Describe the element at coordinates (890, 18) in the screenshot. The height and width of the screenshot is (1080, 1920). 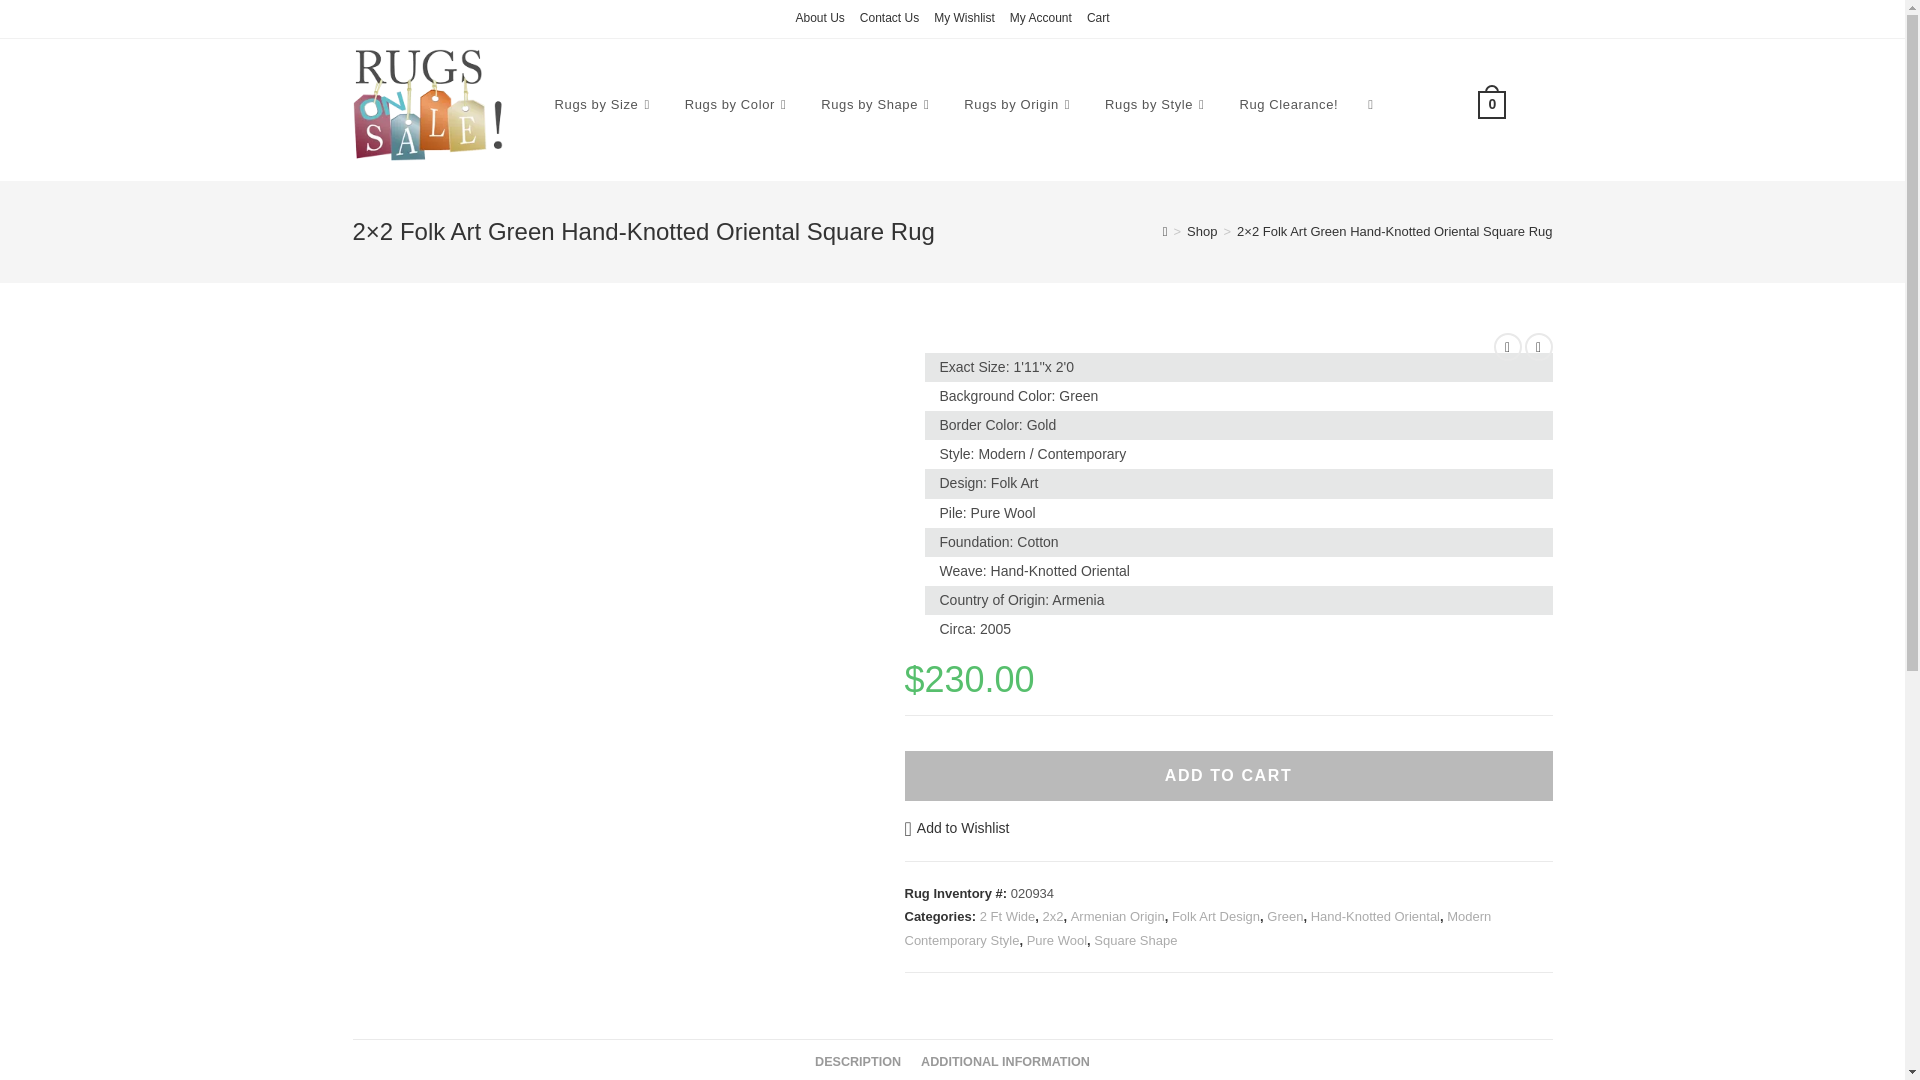
I see `Contact Us` at that location.